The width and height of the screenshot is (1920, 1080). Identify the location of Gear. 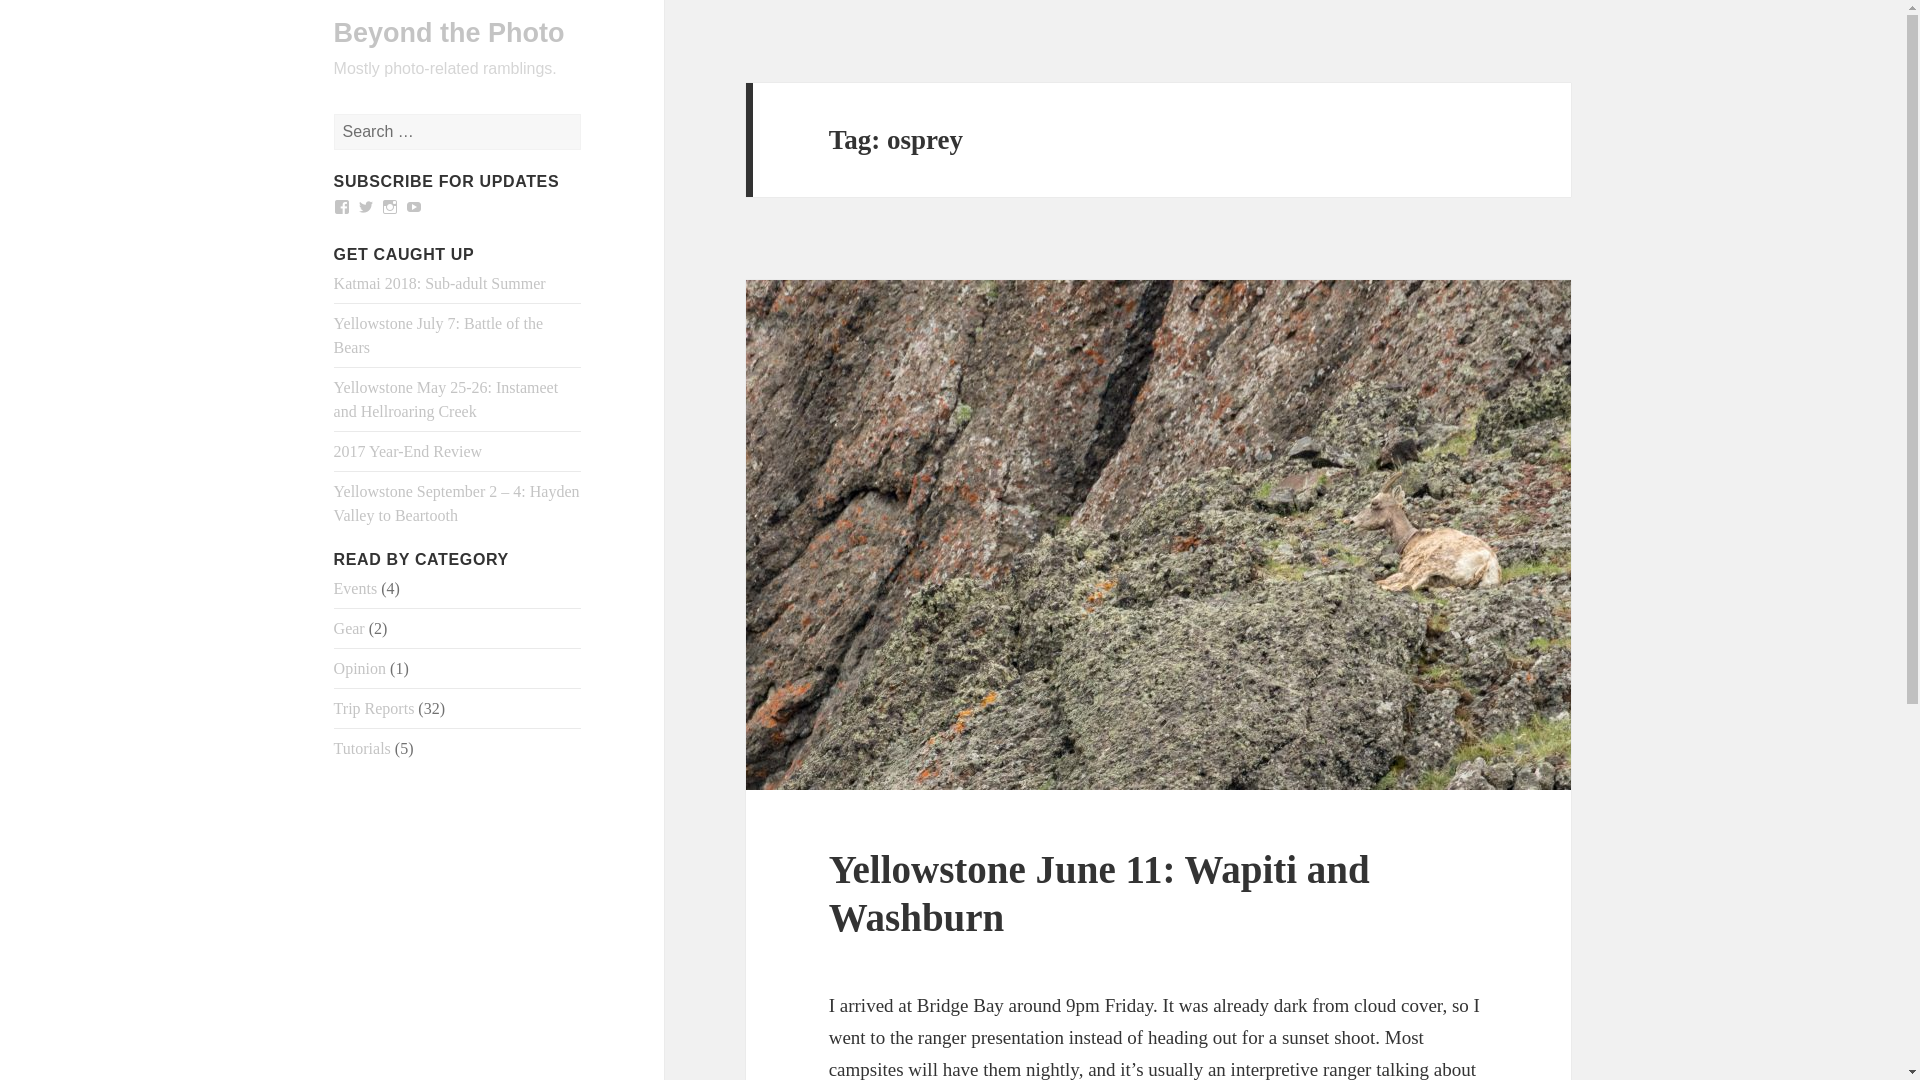
(349, 628).